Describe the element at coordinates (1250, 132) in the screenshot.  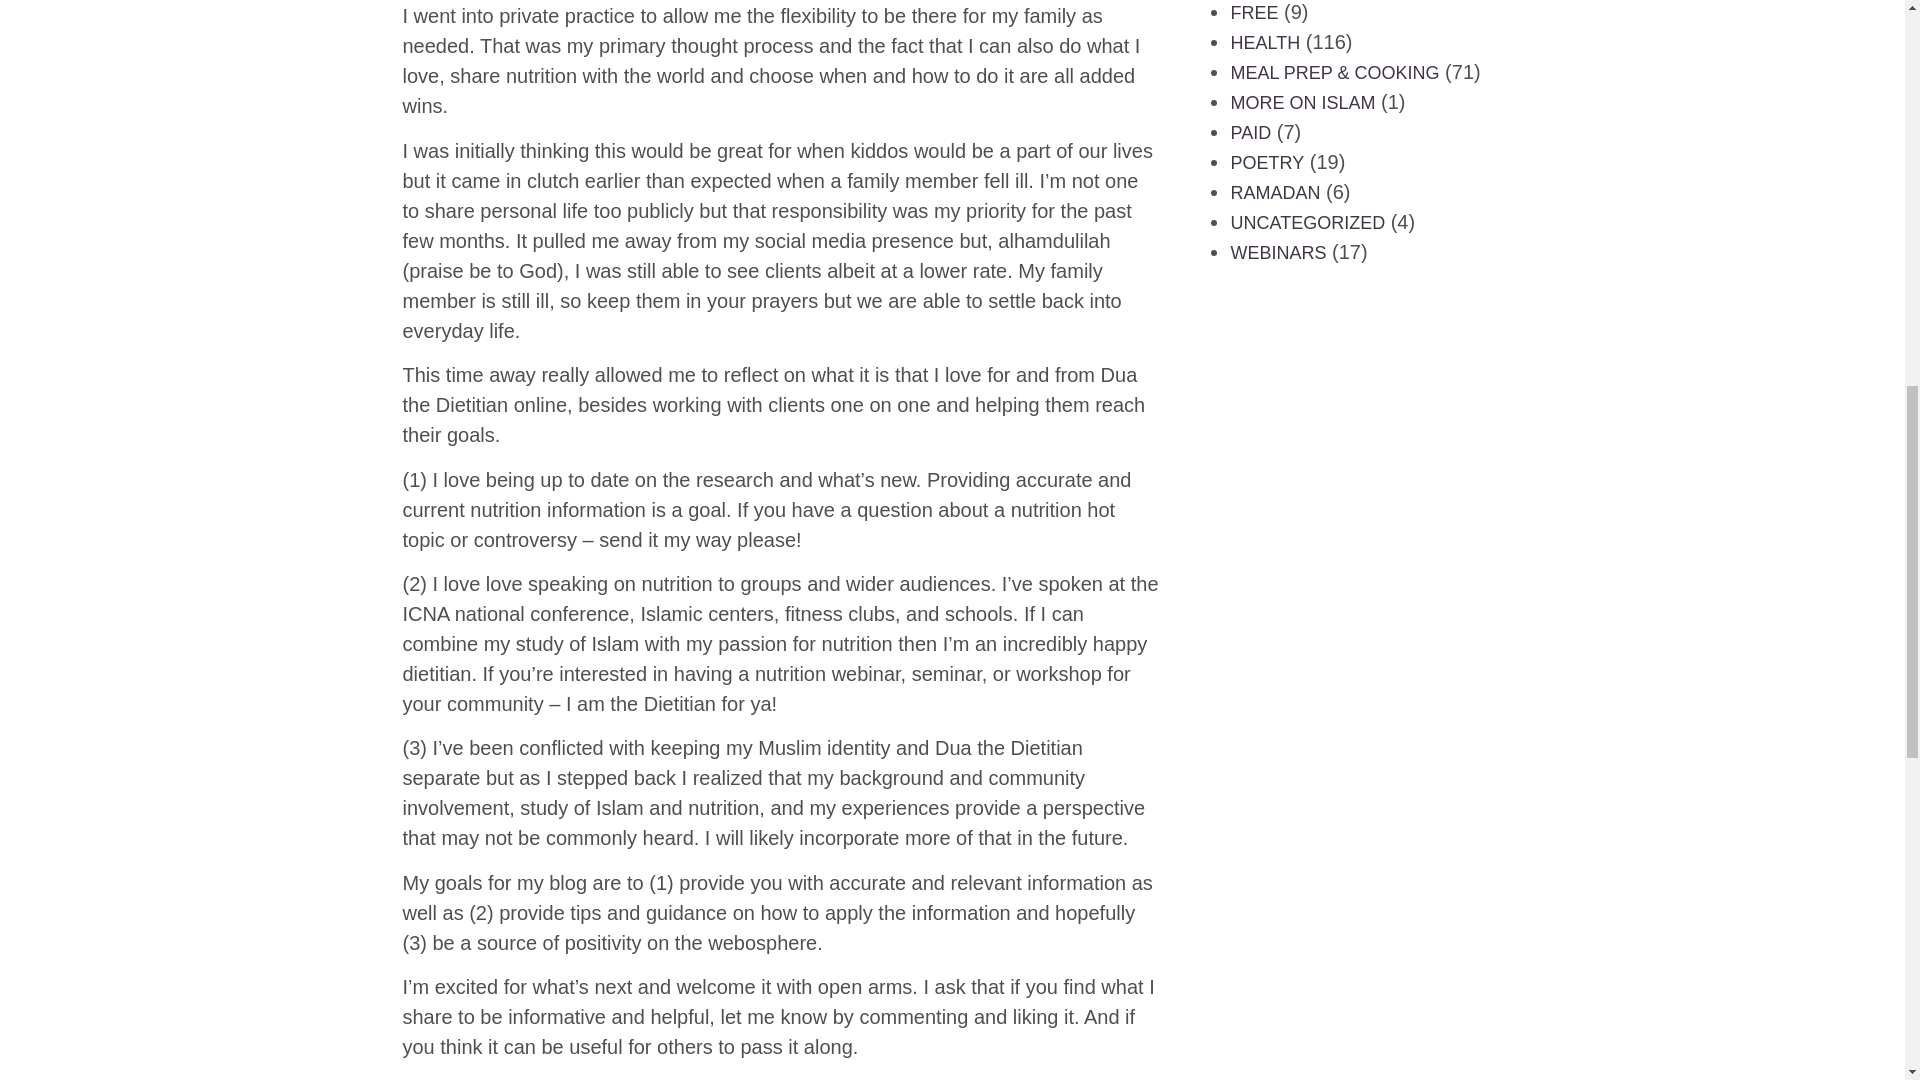
I see `PAID` at that location.